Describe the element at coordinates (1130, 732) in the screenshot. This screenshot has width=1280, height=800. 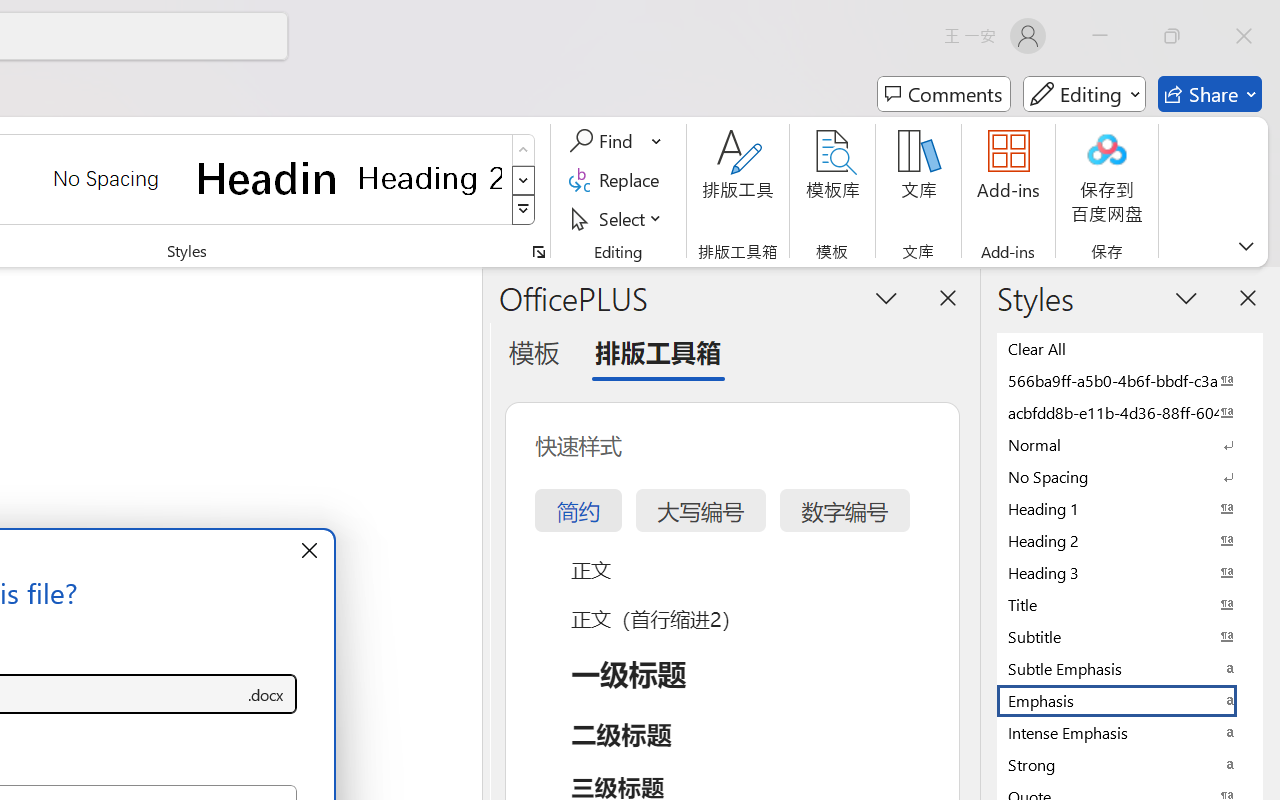
I see `Intense Emphasis` at that location.